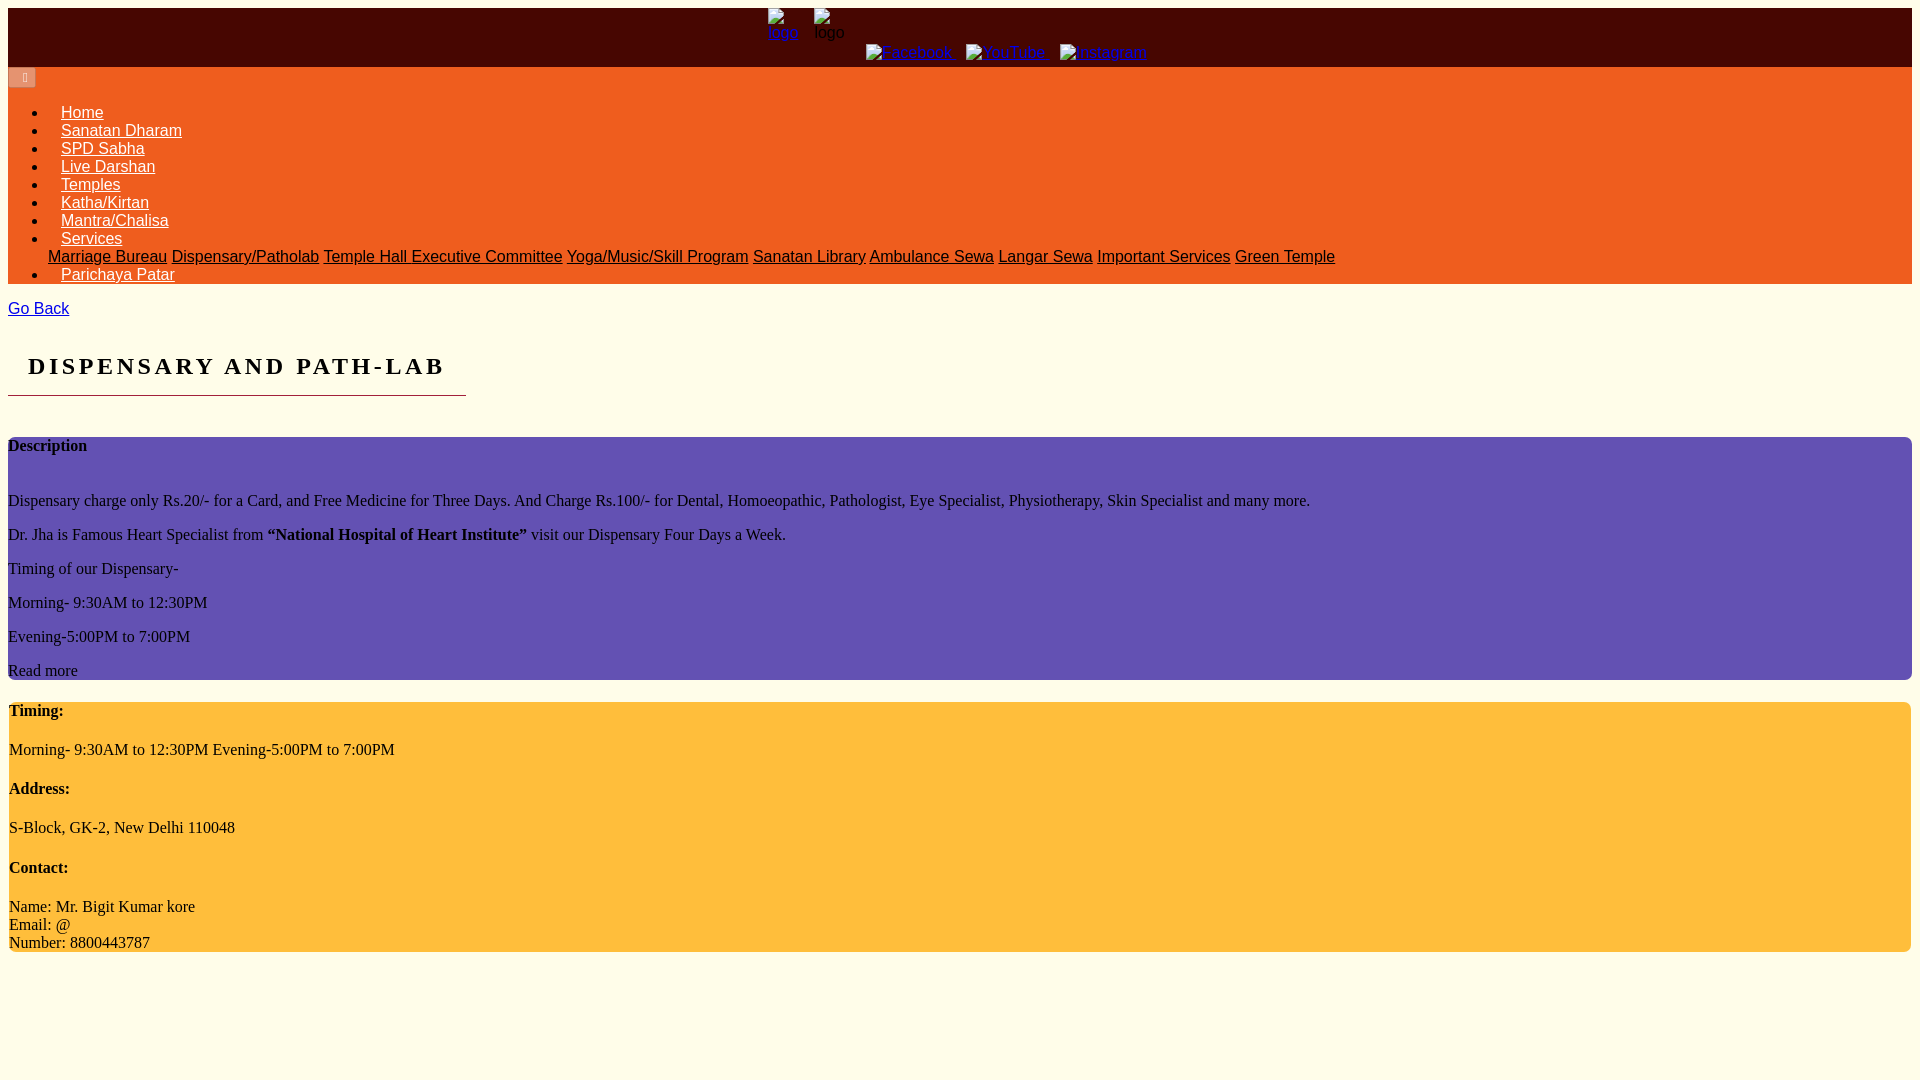  Describe the element at coordinates (808, 256) in the screenshot. I see `Sanatan Library` at that location.